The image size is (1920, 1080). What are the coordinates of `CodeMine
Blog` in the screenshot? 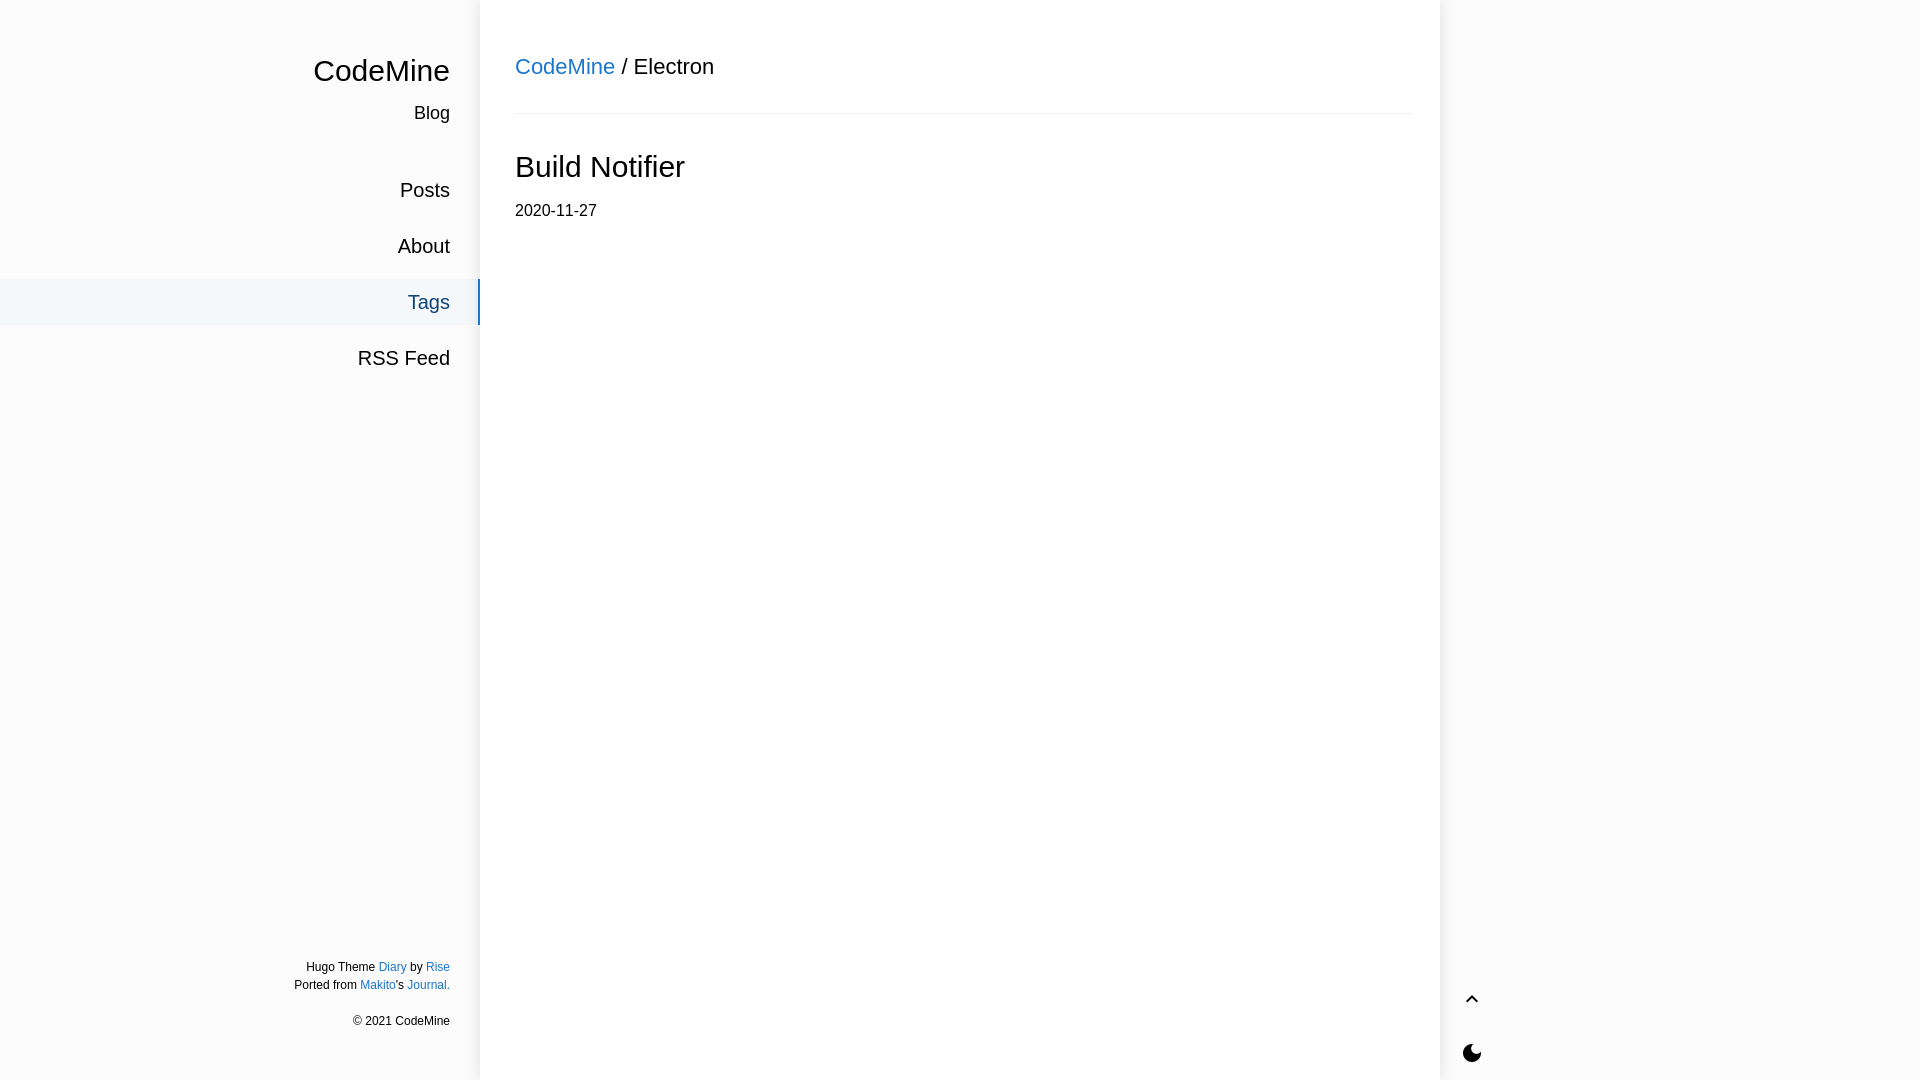 It's located at (240, 88).